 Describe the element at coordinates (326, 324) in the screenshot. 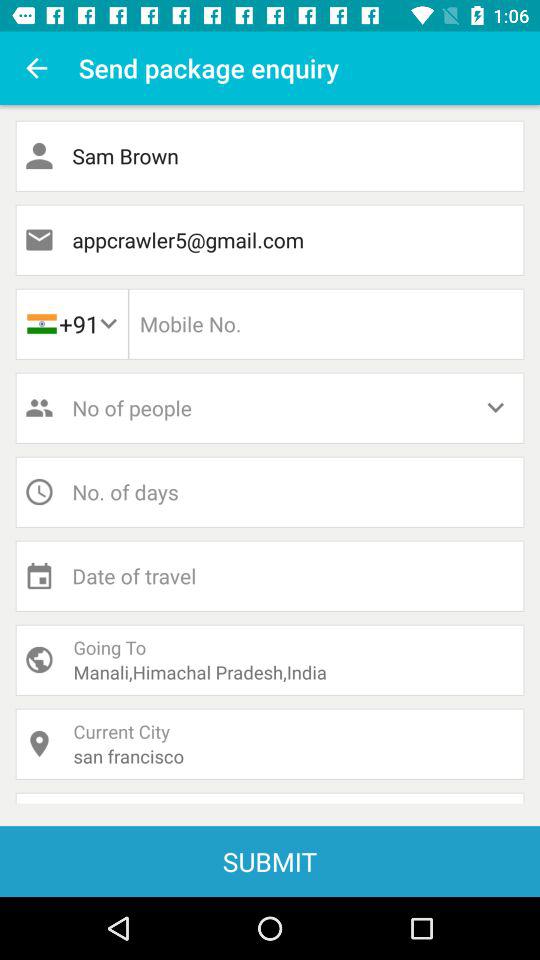

I see `enter phone number` at that location.